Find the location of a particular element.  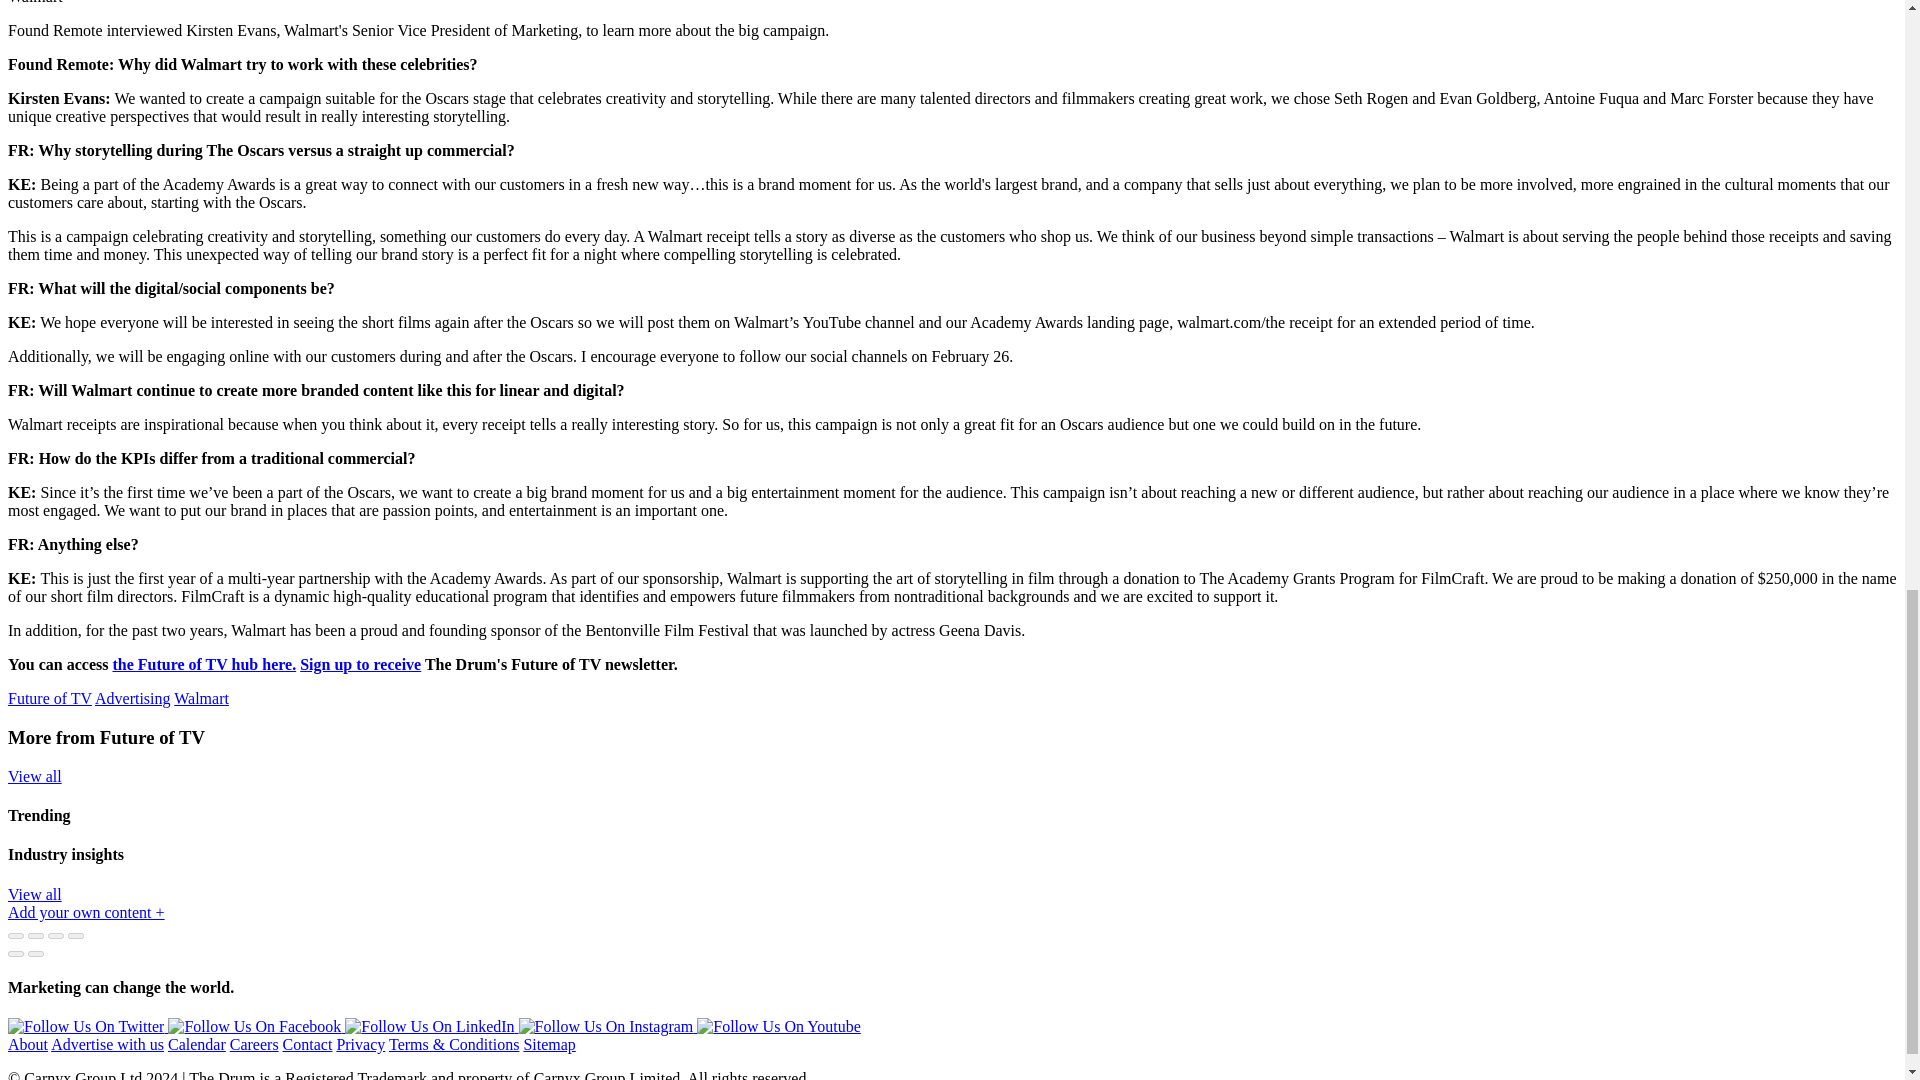

Toggle fullscreen is located at coordinates (56, 936).